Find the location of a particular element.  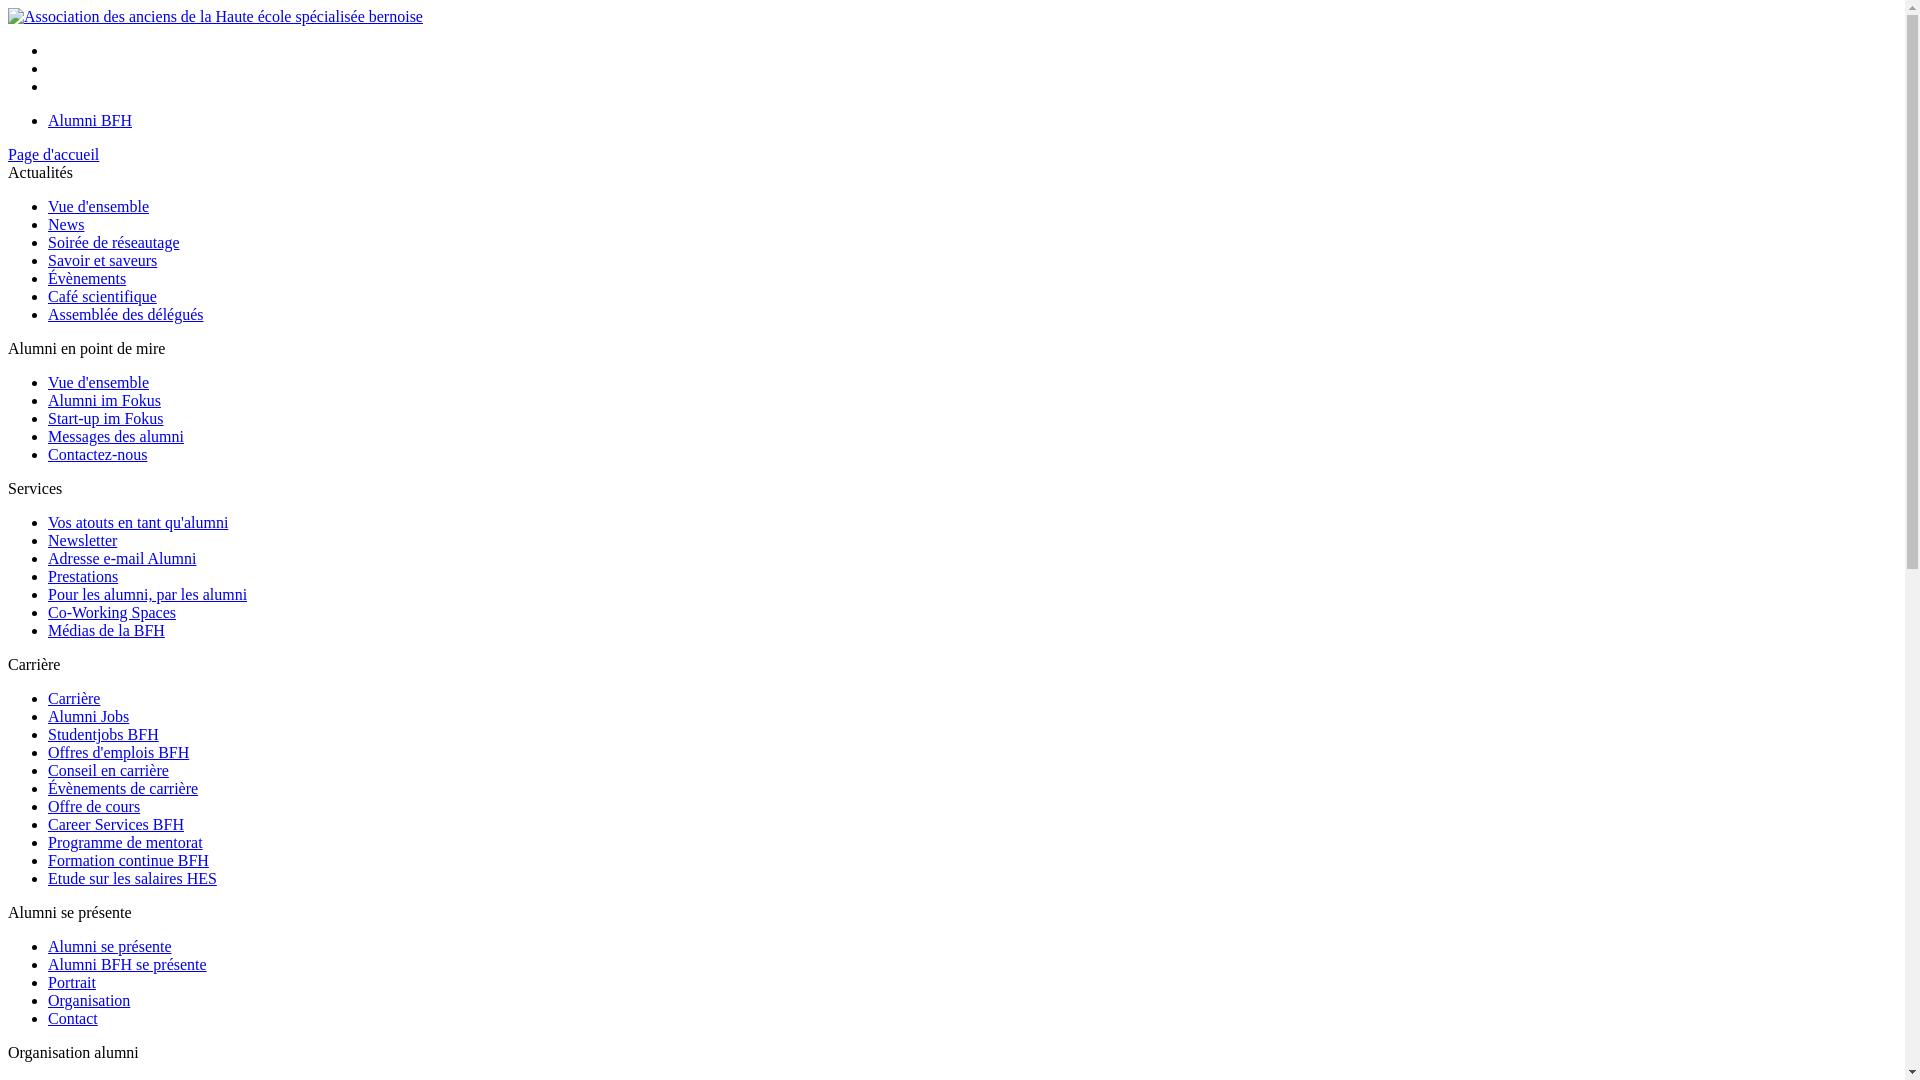

Alumni im Fokus is located at coordinates (104, 400).